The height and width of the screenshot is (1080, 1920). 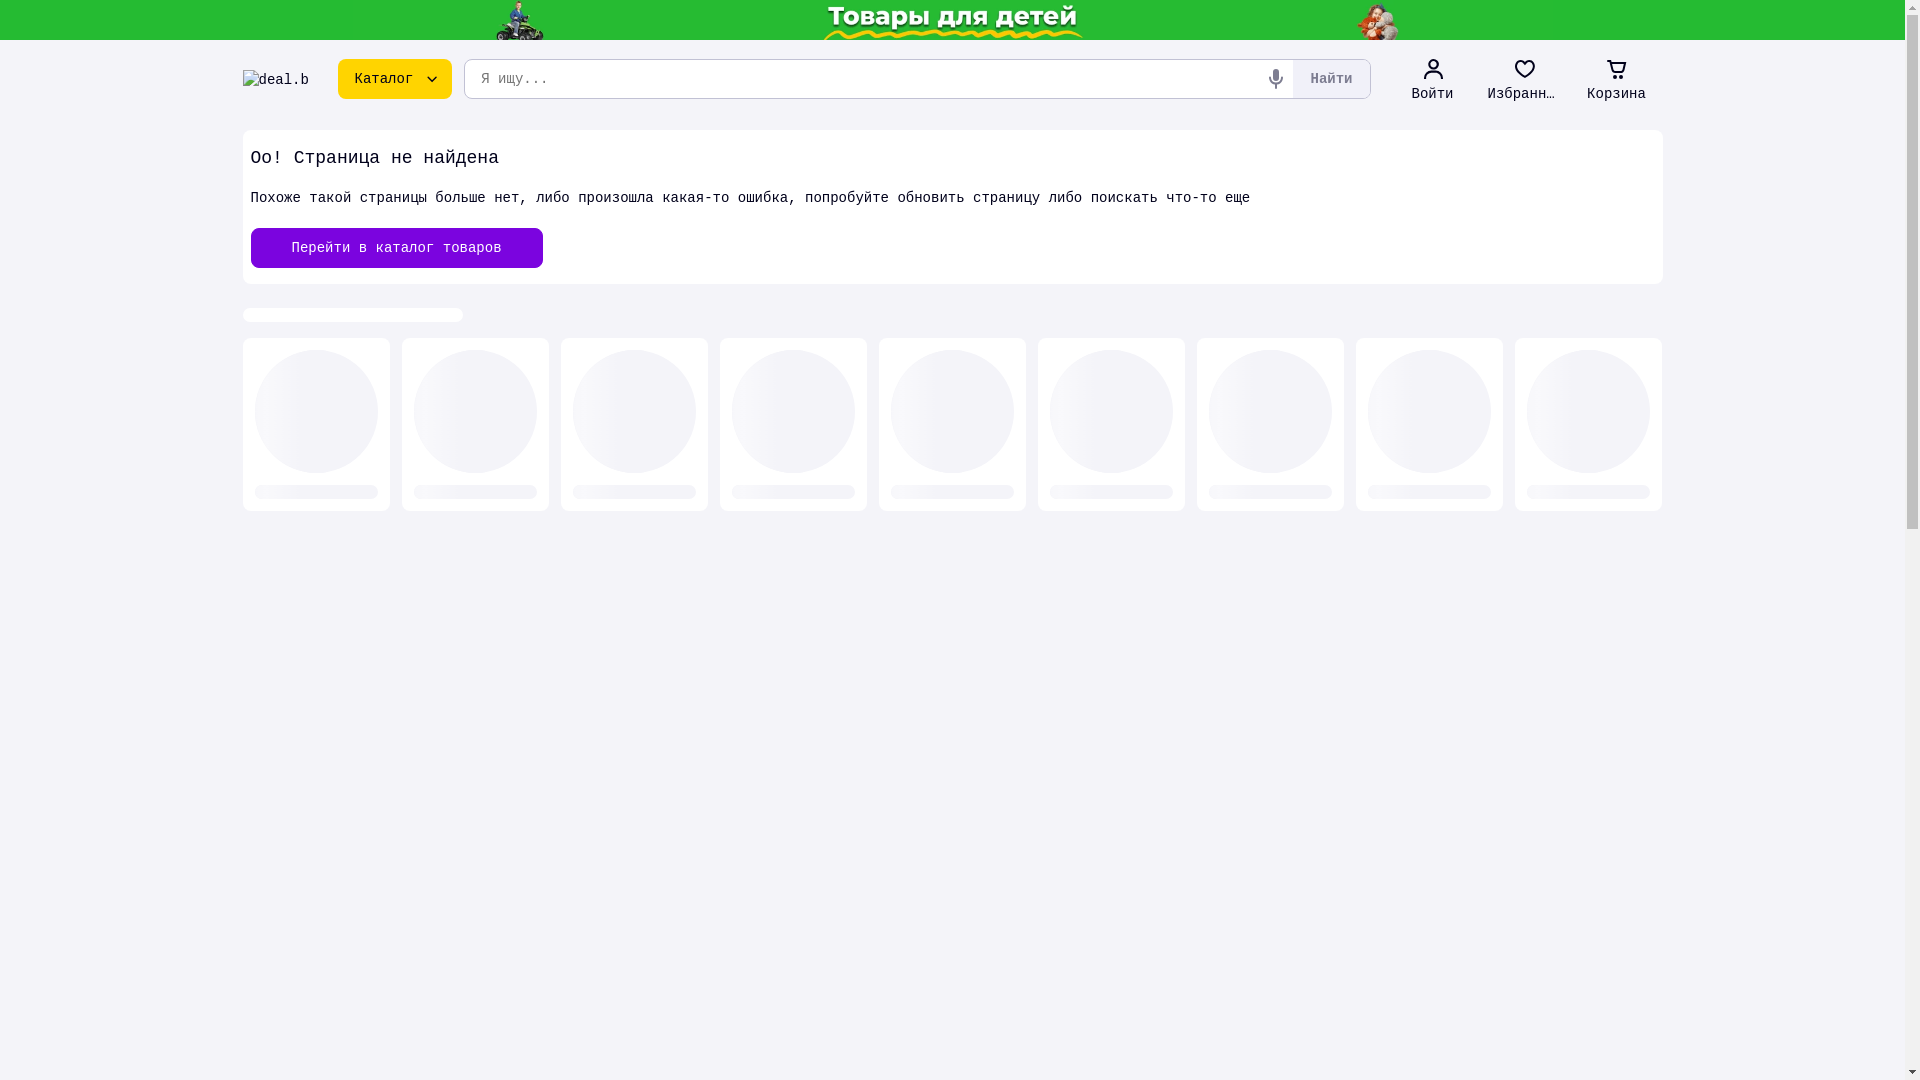 What do you see at coordinates (276, 79) in the screenshot?
I see `deal.by` at bounding box center [276, 79].